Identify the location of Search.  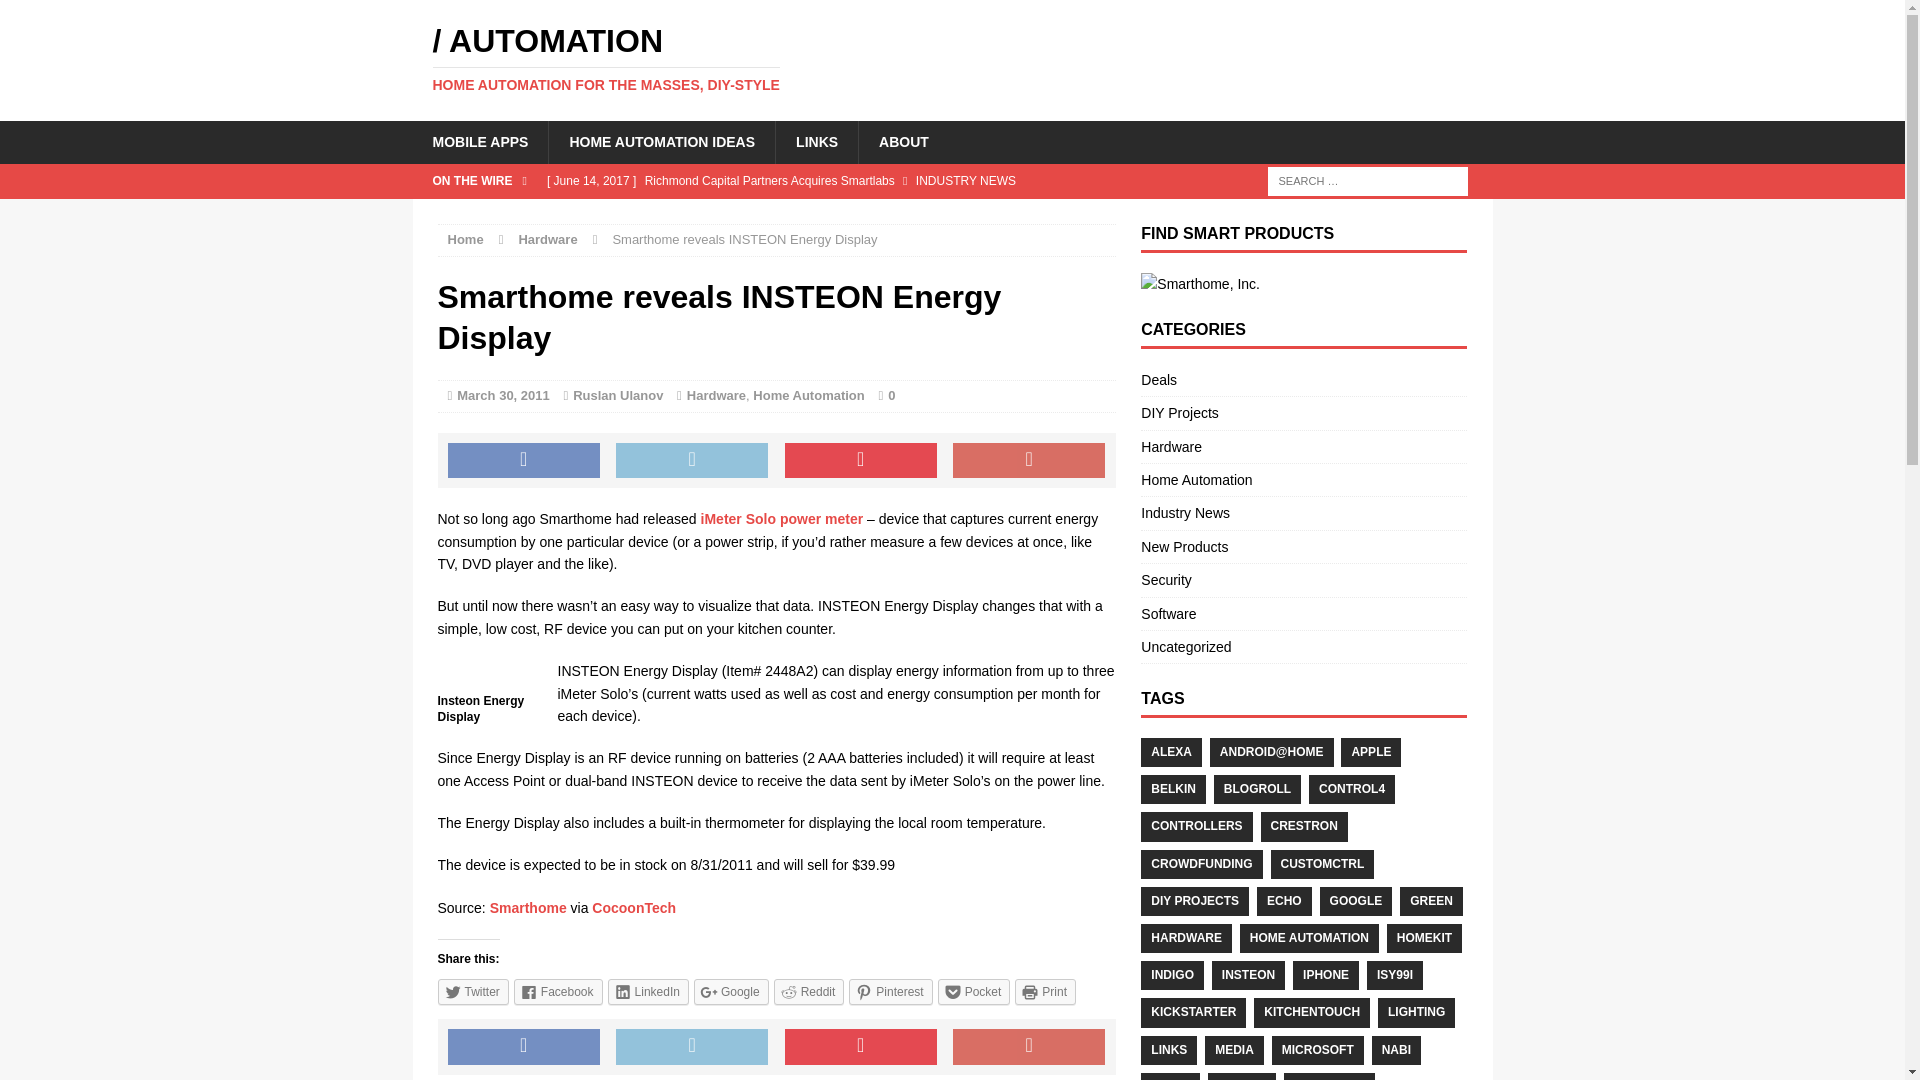
(50, 16).